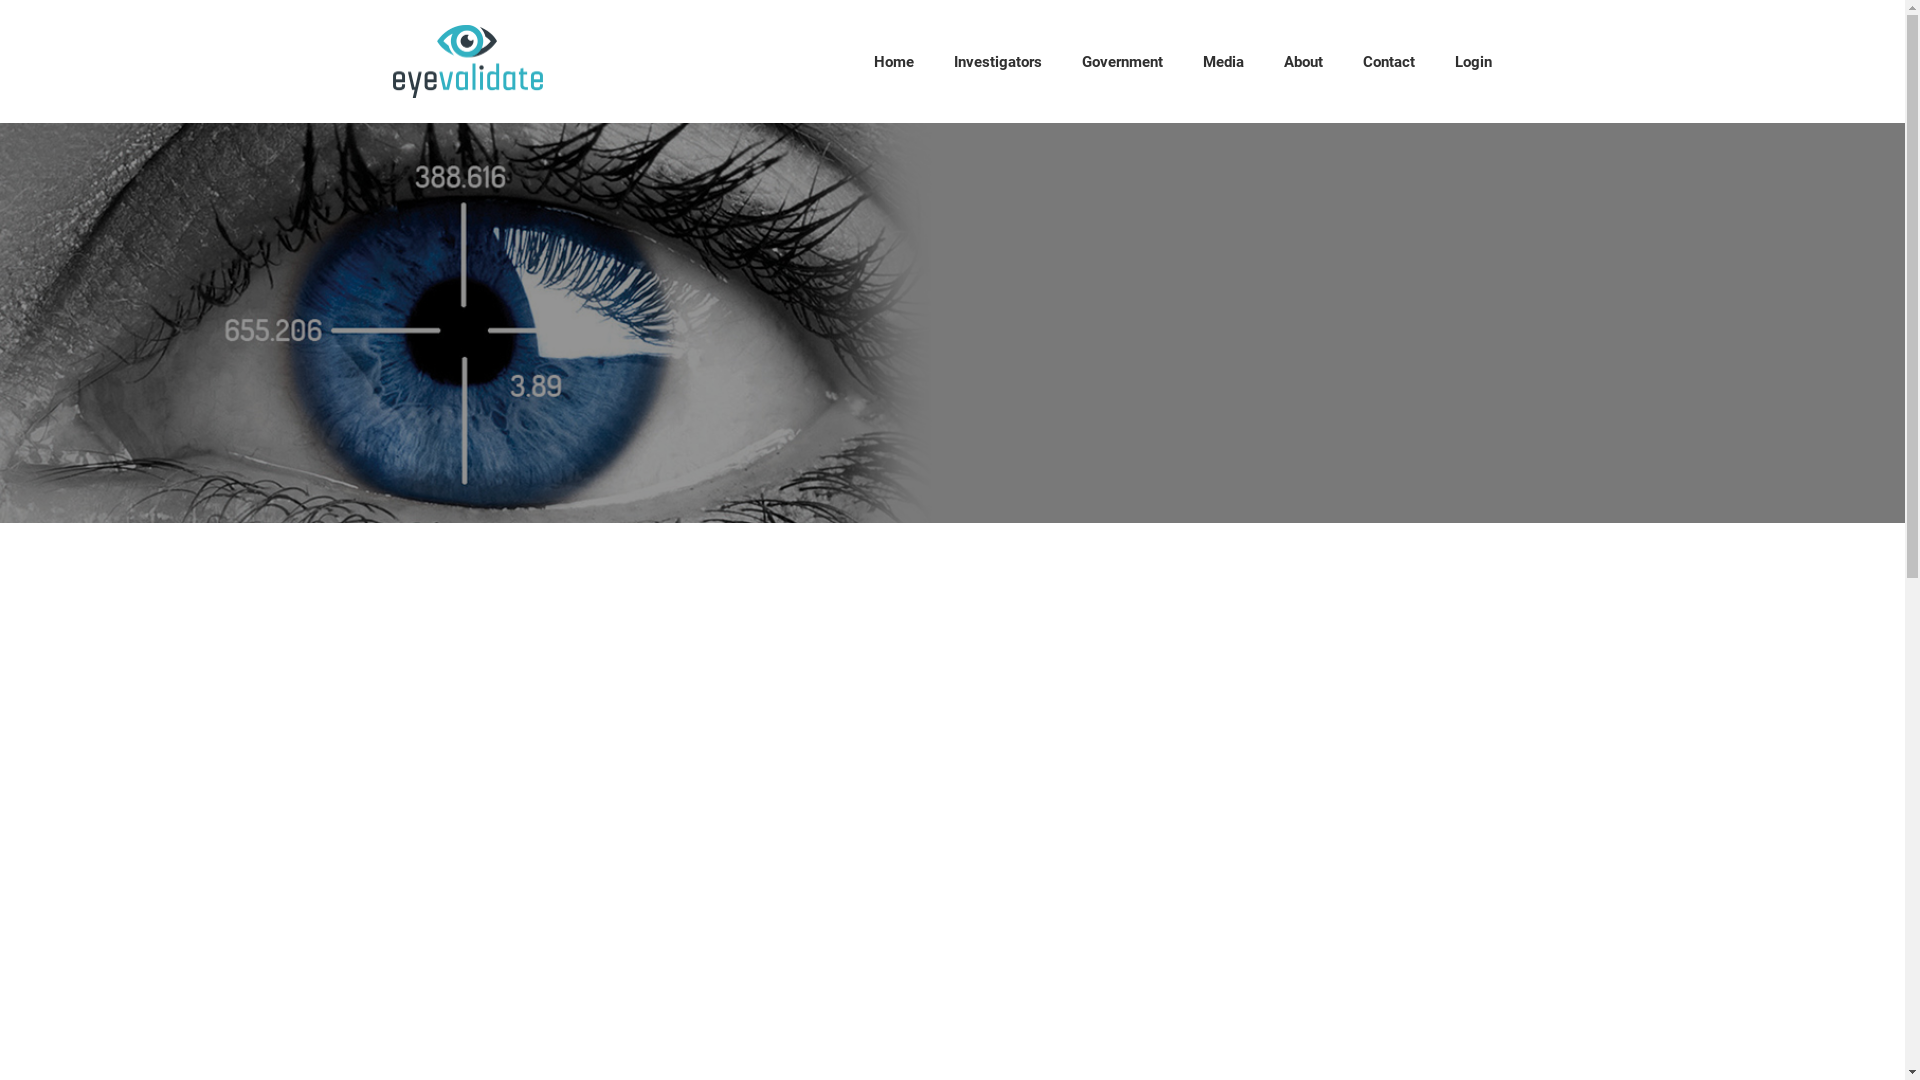 This screenshot has width=1920, height=1080. What do you see at coordinates (1122, 62) in the screenshot?
I see `Government` at bounding box center [1122, 62].